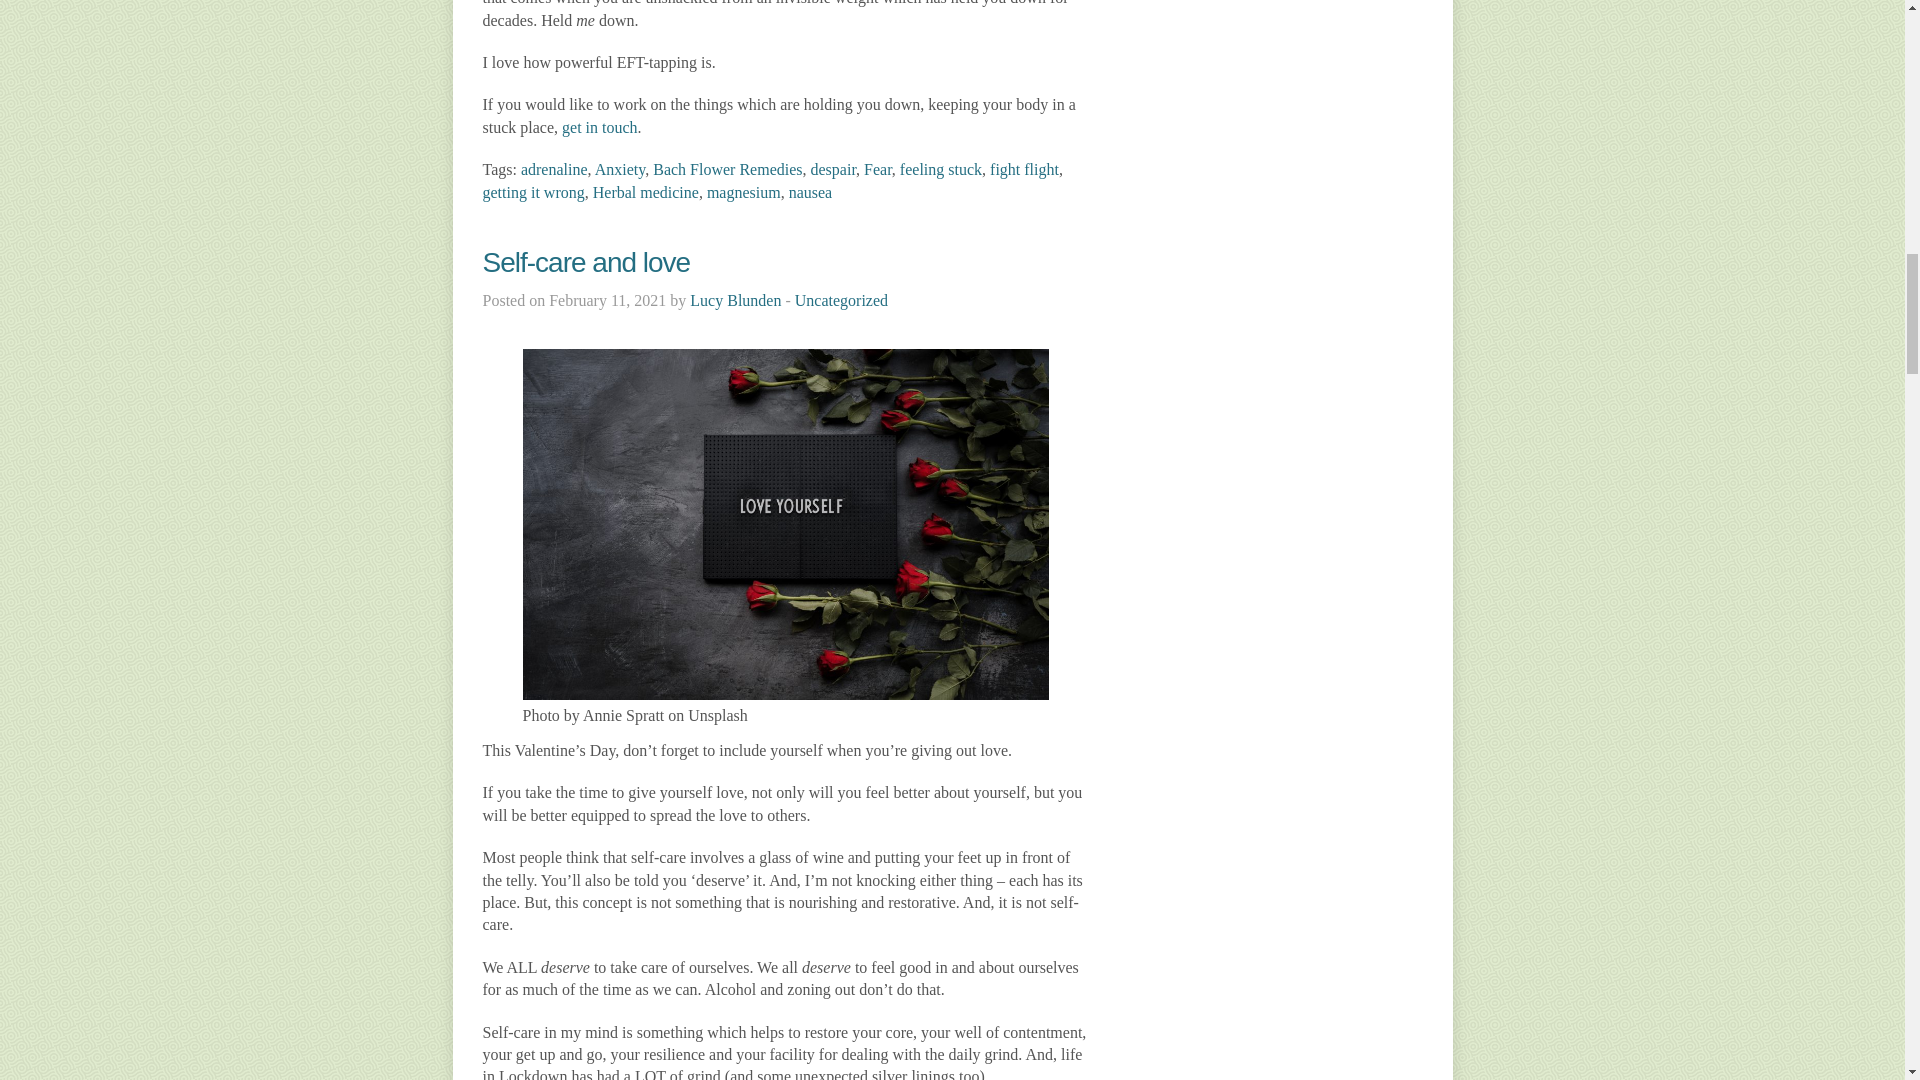 The width and height of the screenshot is (1920, 1080). I want to click on magnesium, so click(744, 192).